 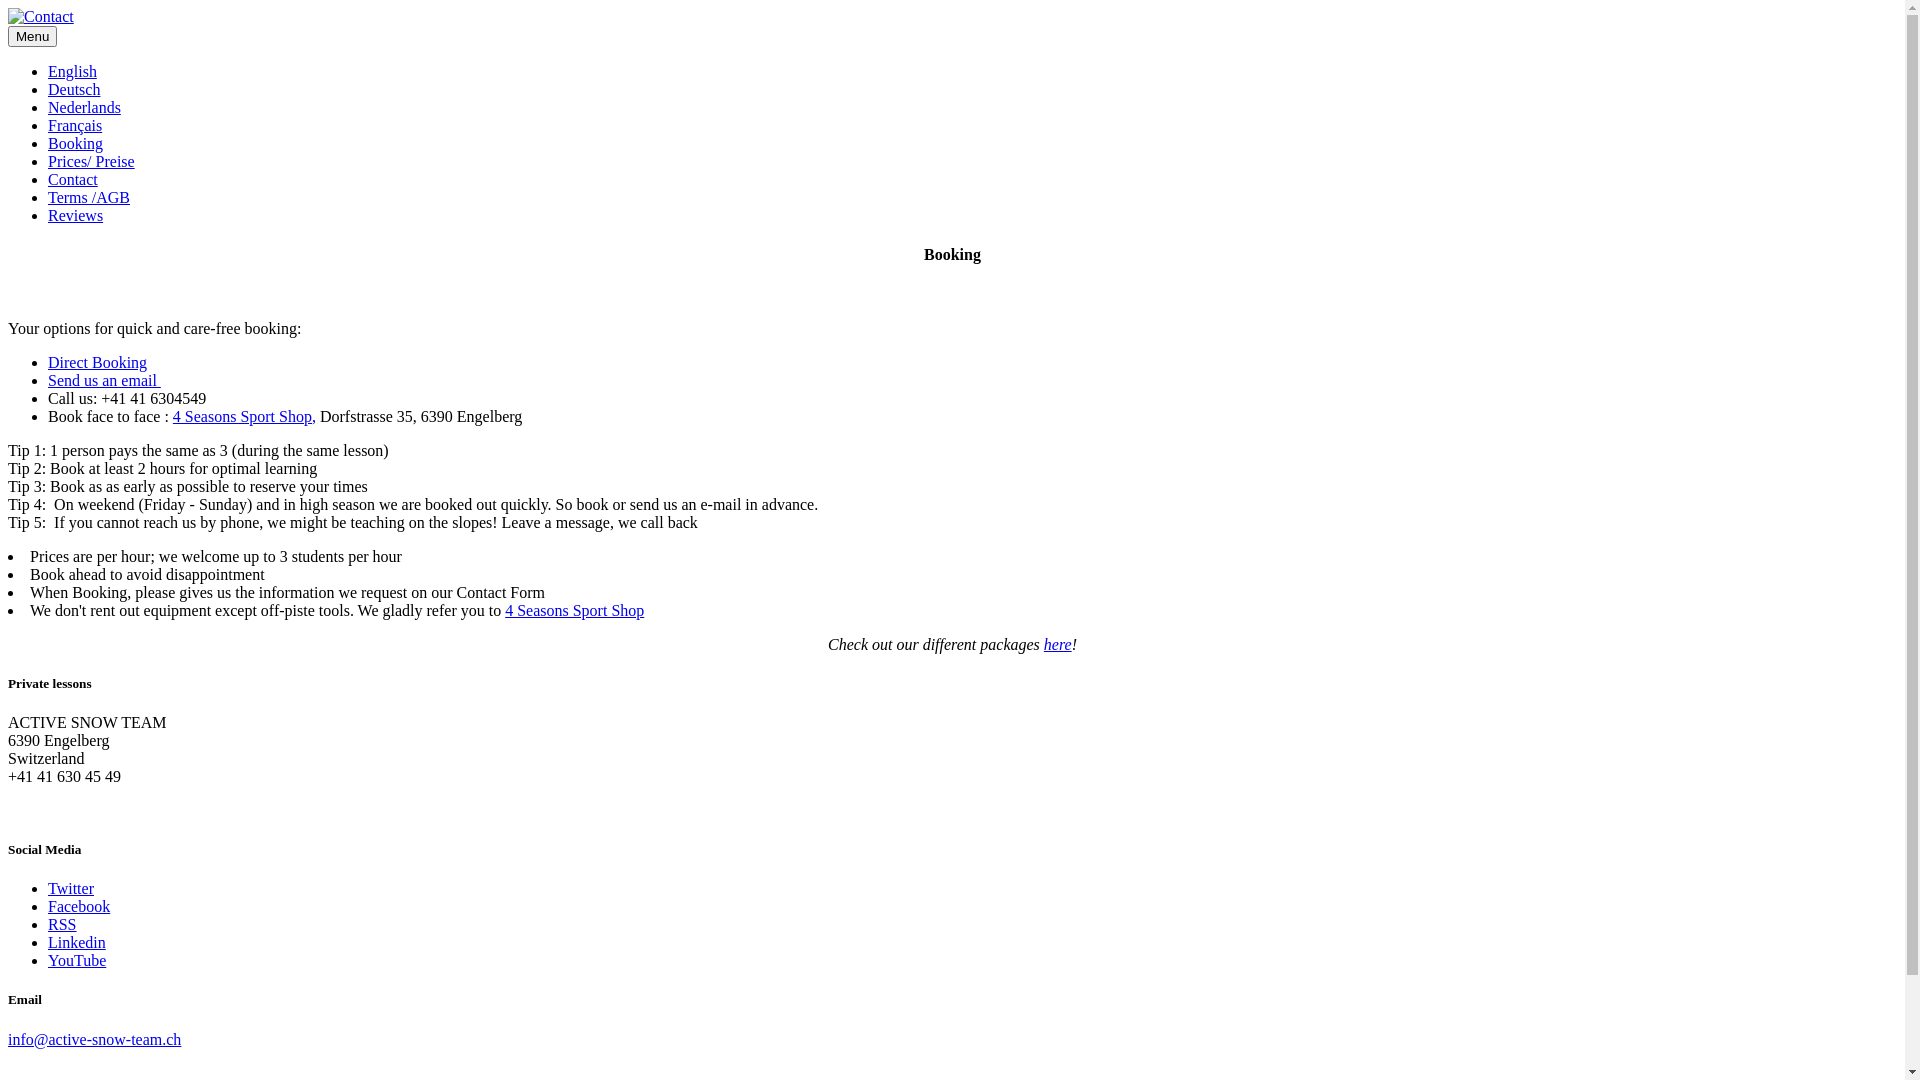 What do you see at coordinates (72, 72) in the screenshot?
I see `English` at bounding box center [72, 72].